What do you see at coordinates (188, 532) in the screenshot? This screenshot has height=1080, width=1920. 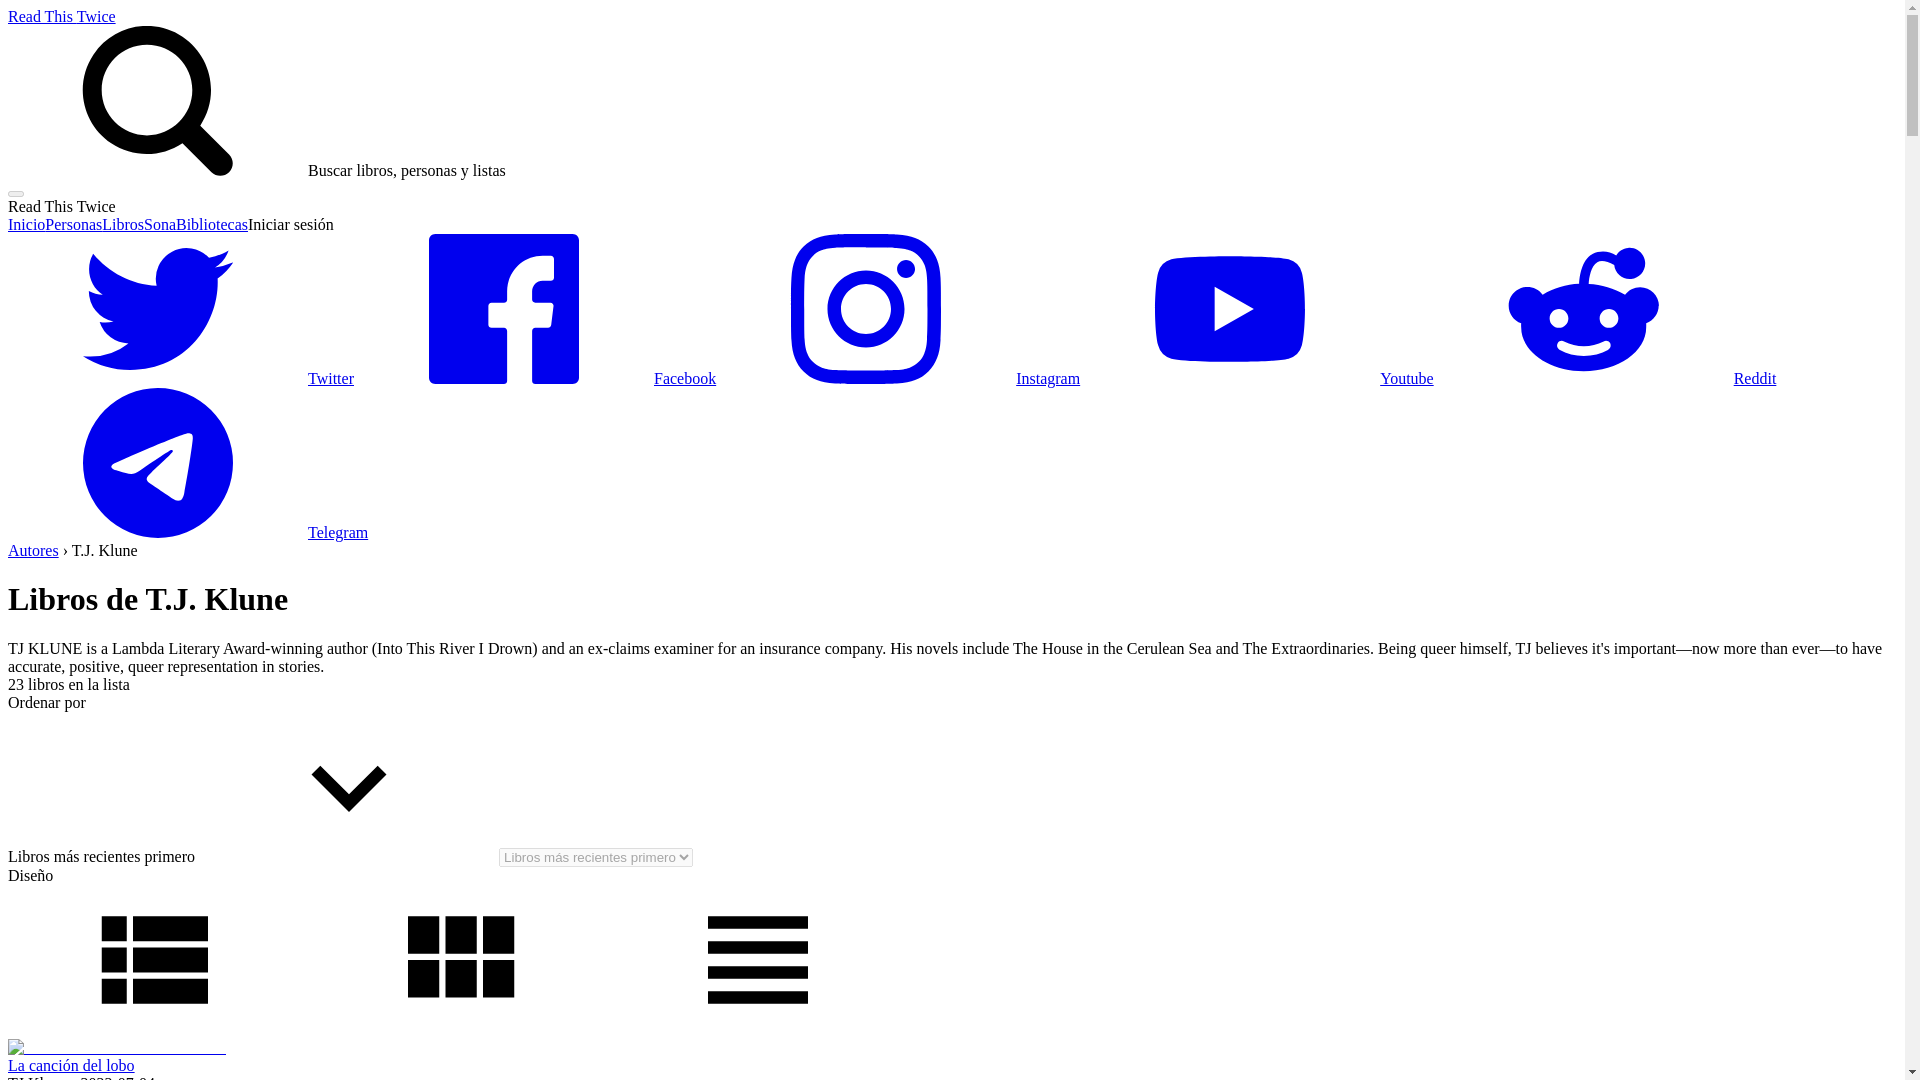 I see `Telegram` at bounding box center [188, 532].